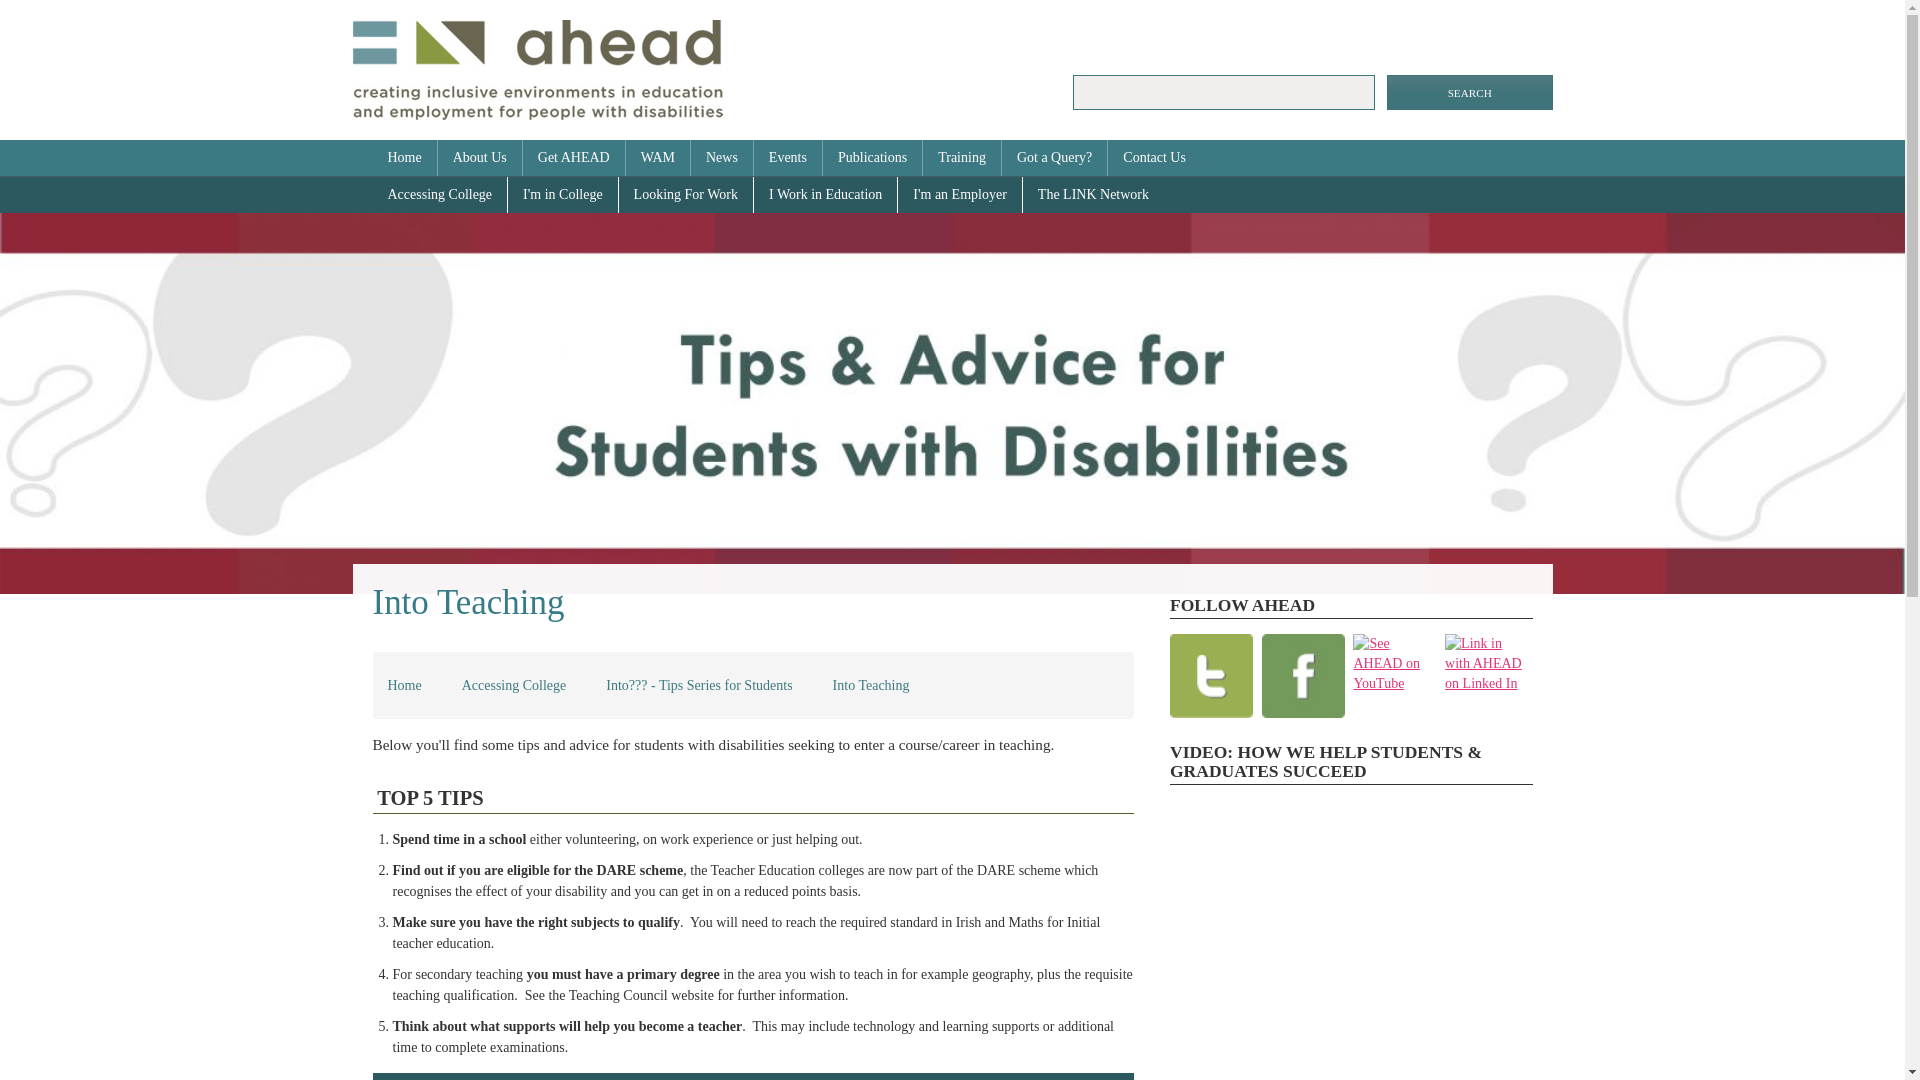 The image size is (1920, 1080). Describe the element at coordinates (404, 158) in the screenshot. I see `Home` at that location.